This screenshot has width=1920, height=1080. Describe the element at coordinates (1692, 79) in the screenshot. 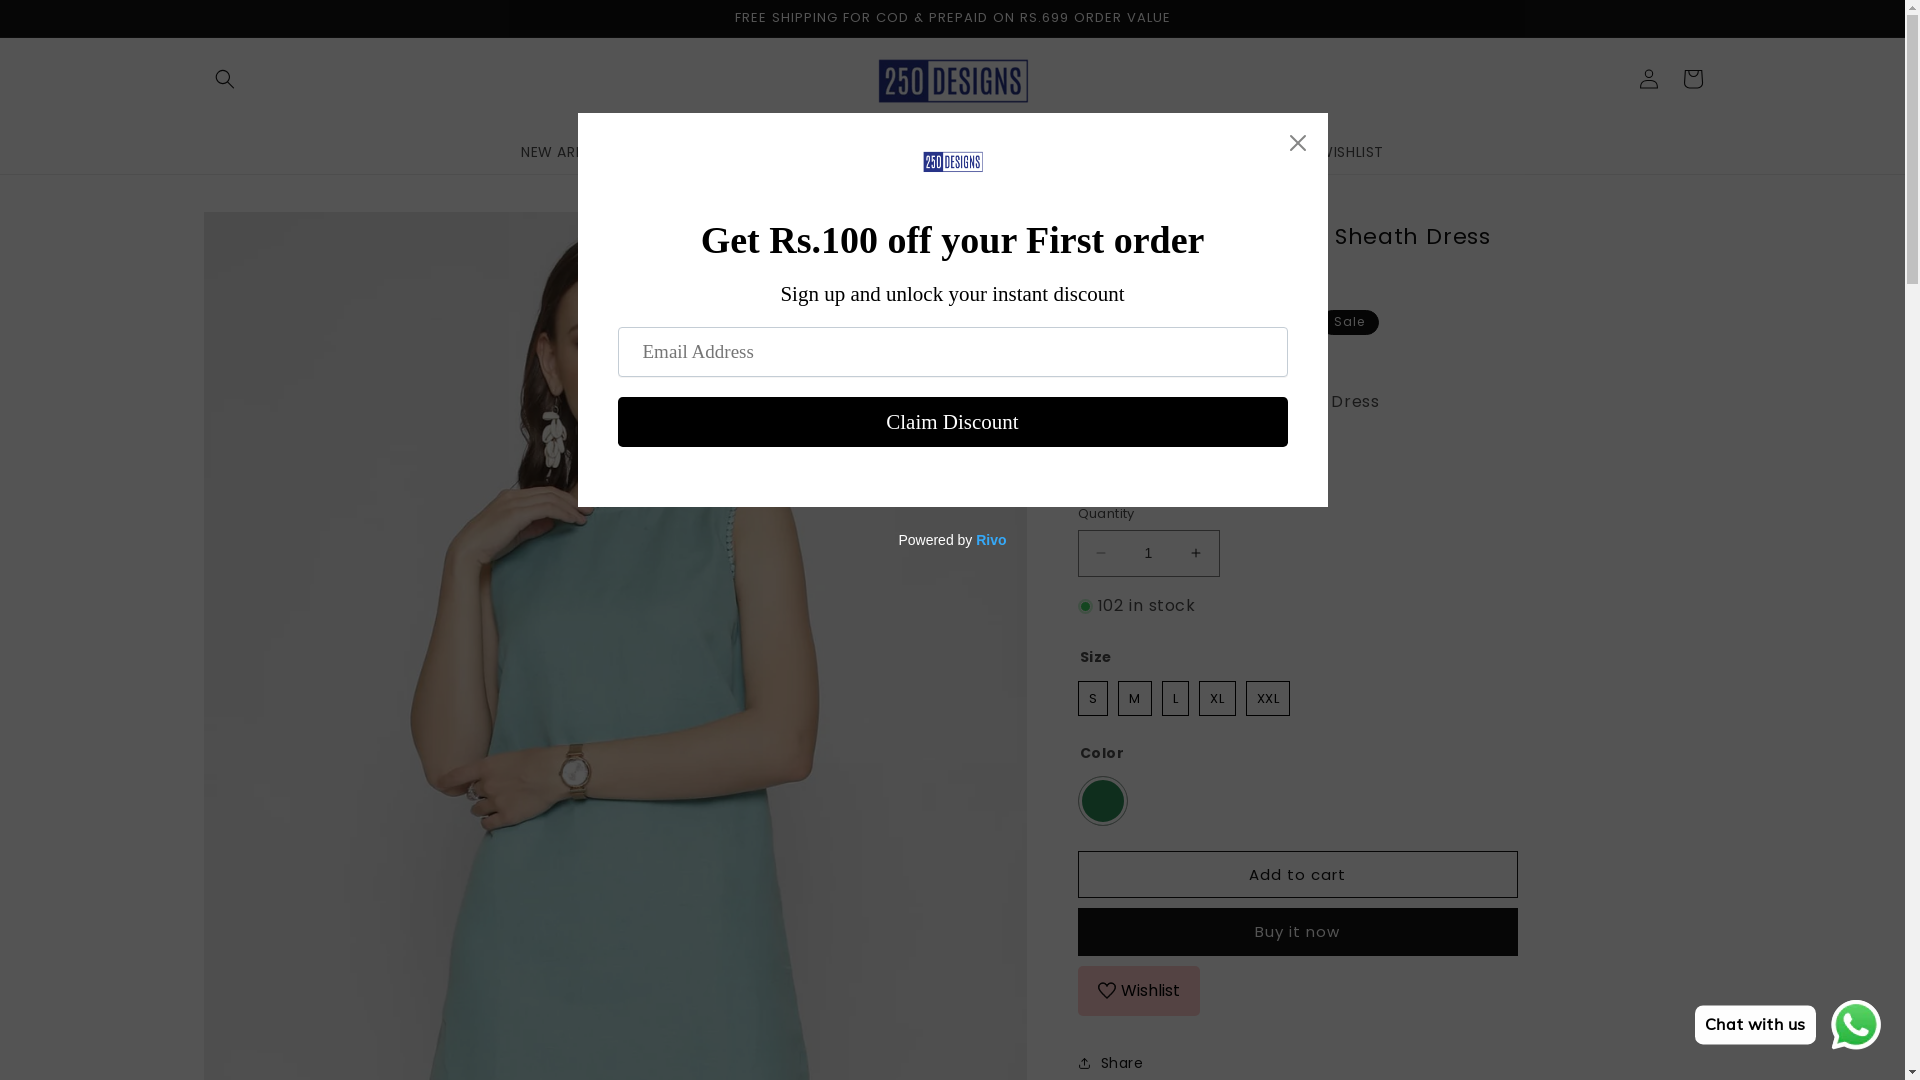

I see `Cart` at that location.